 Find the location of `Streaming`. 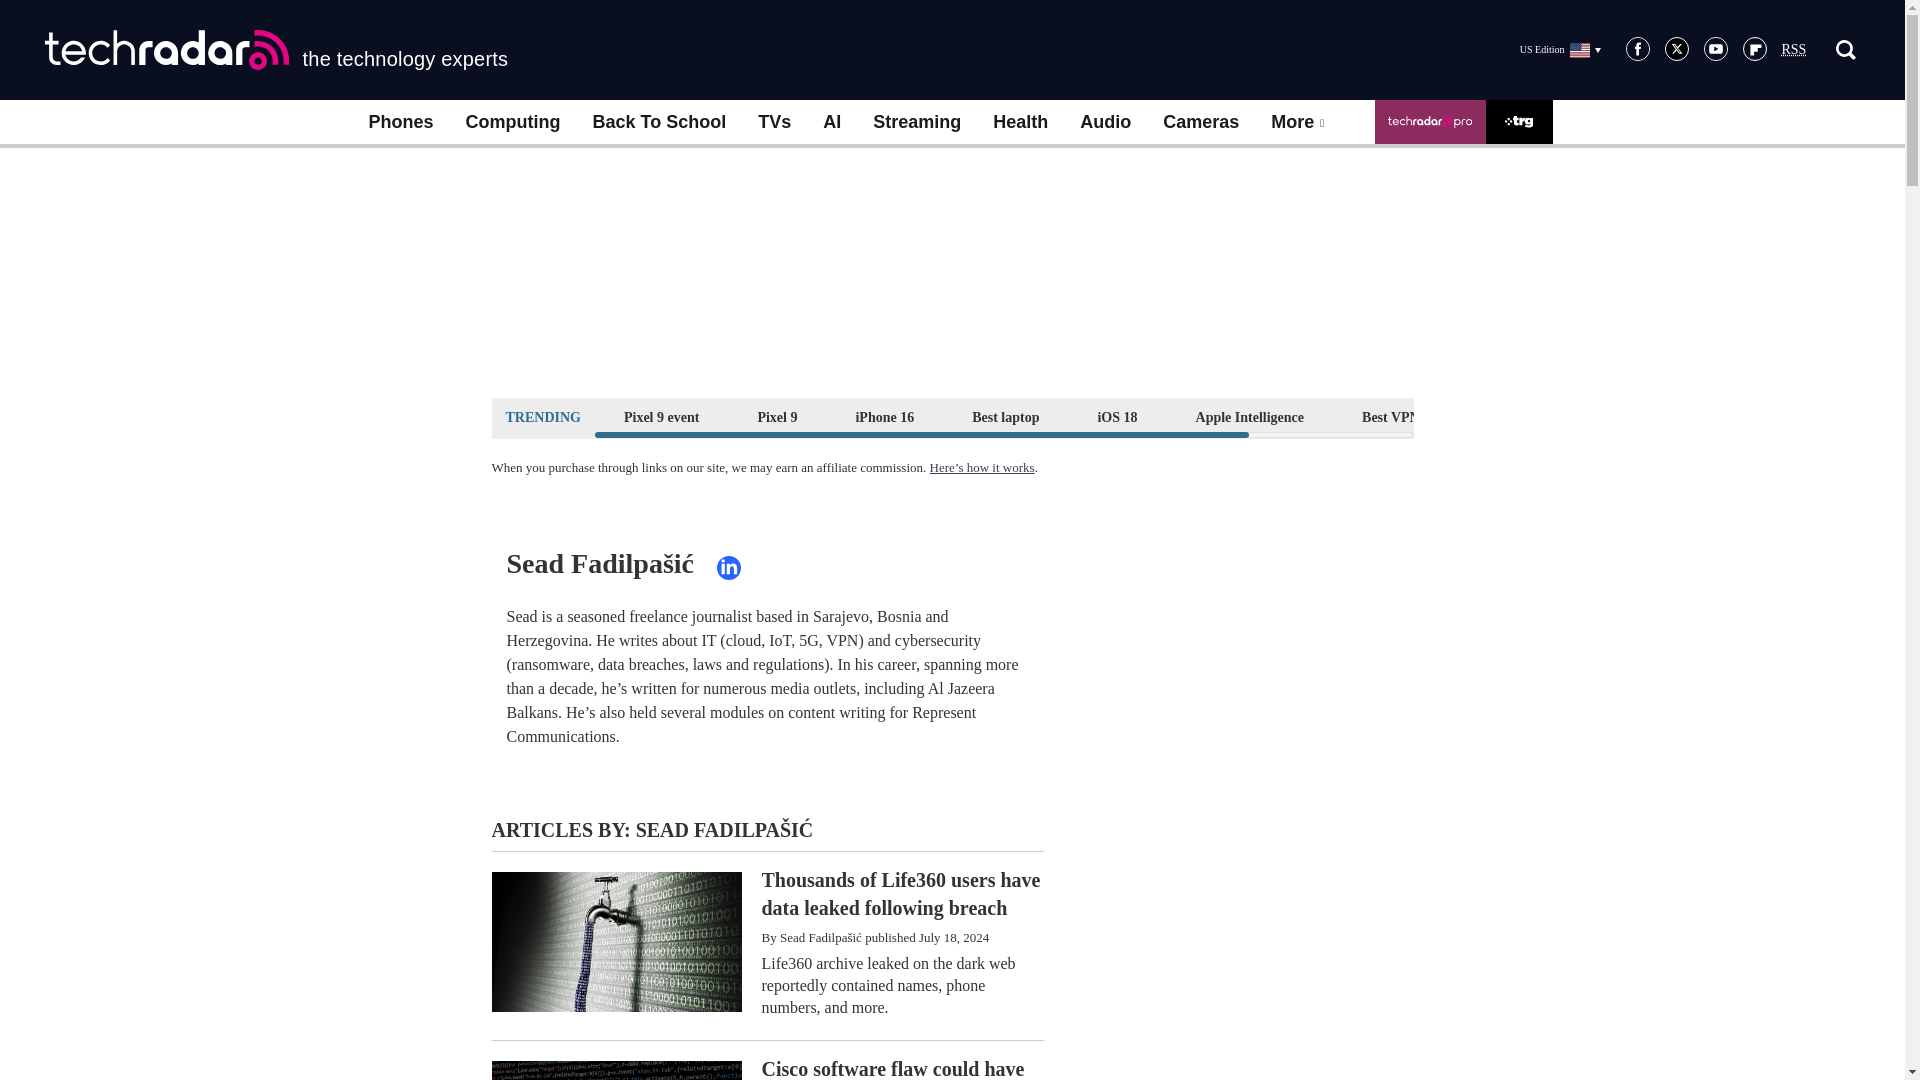

Streaming is located at coordinates (916, 122).